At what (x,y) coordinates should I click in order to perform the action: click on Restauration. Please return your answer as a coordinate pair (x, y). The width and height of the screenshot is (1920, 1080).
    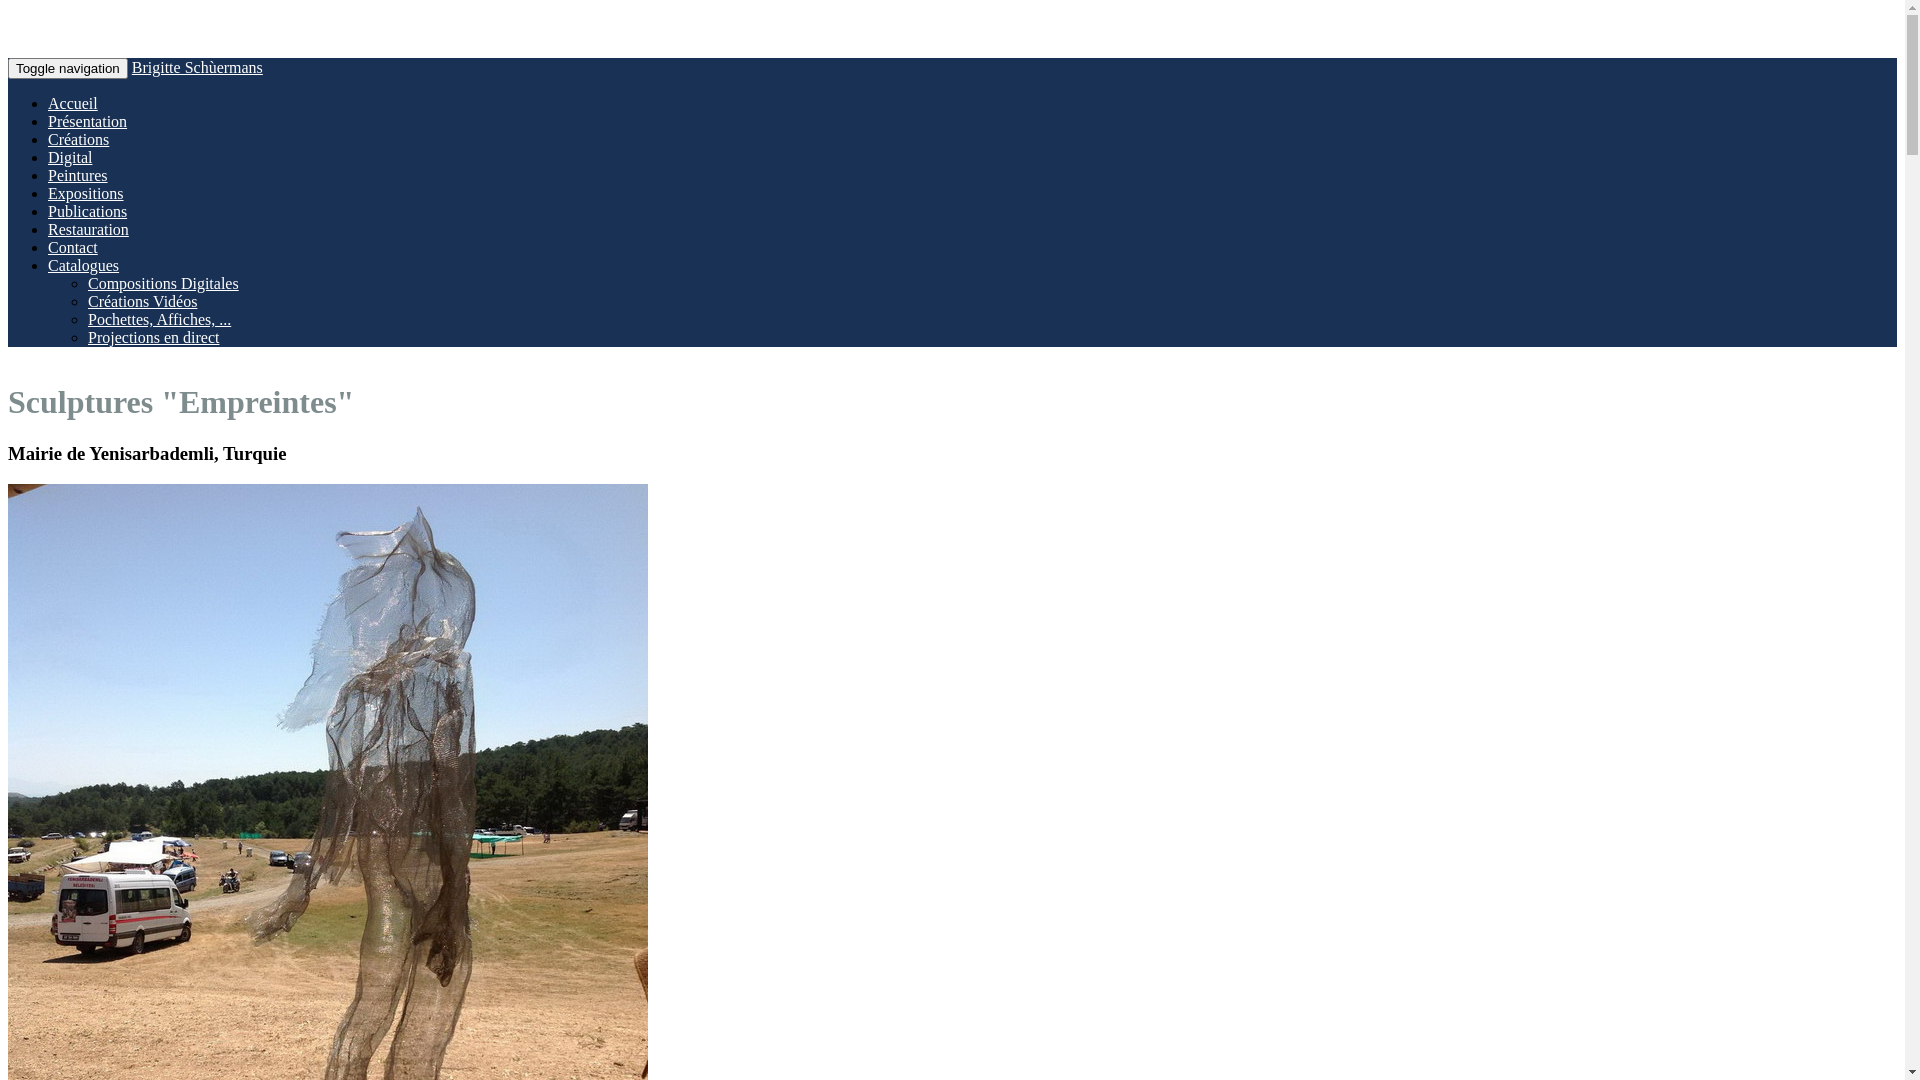
    Looking at the image, I should click on (88, 230).